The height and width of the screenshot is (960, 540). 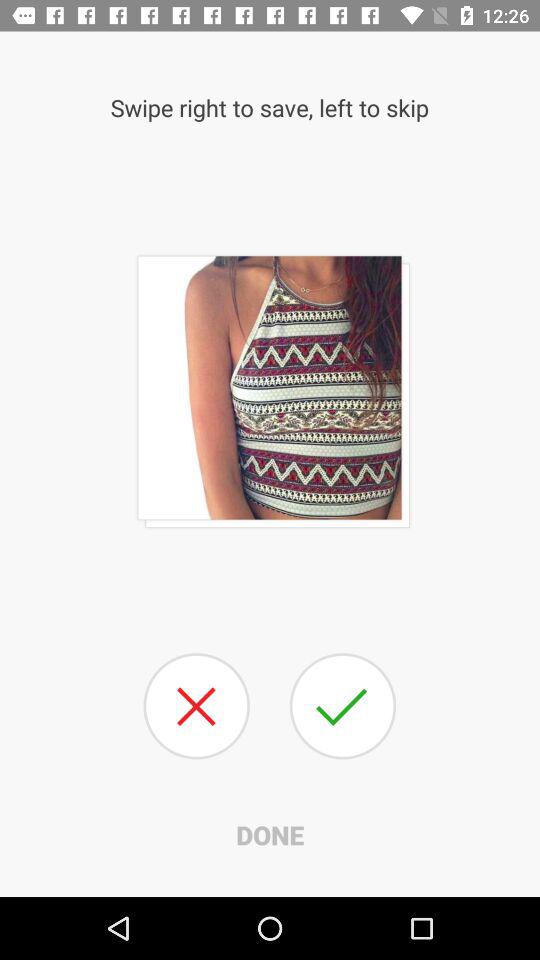 What do you see at coordinates (342, 706) in the screenshot?
I see `select yes` at bounding box center [342, 706].